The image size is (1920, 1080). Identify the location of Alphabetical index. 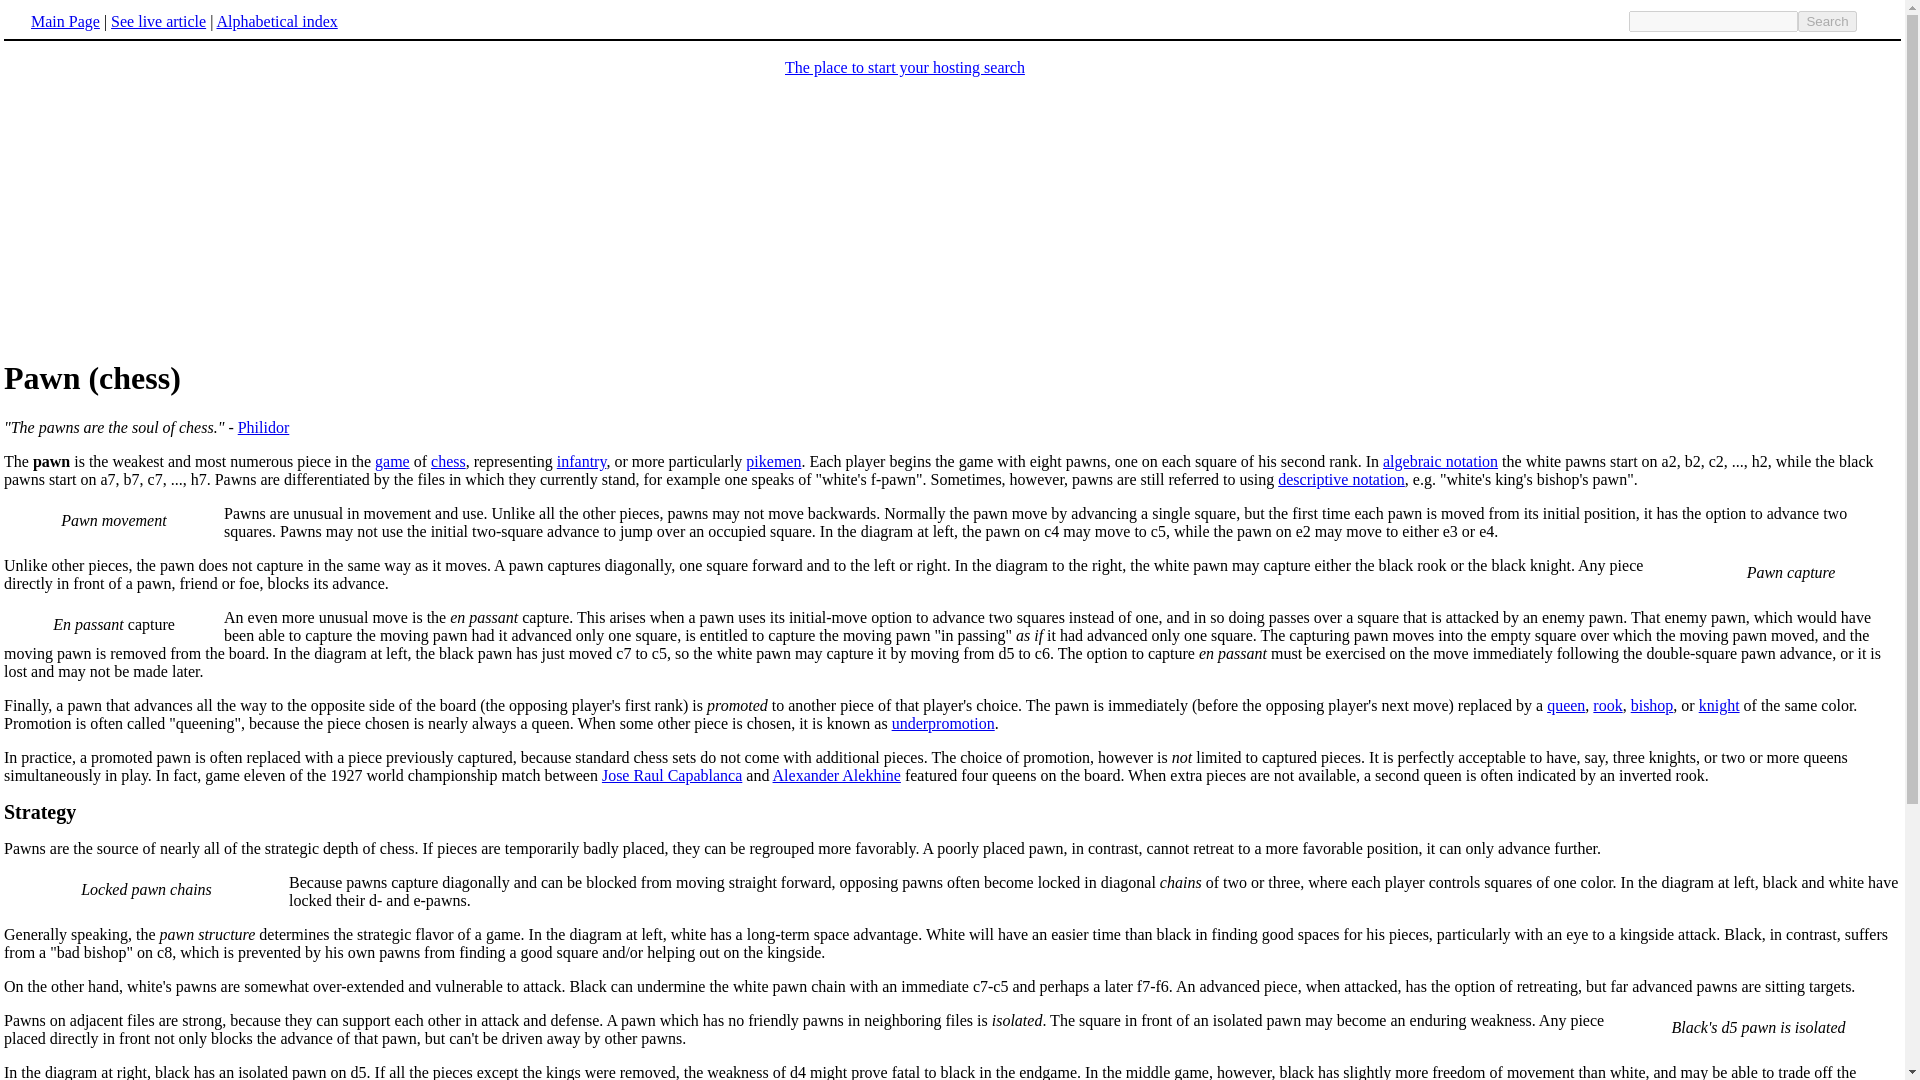
(276, 20).